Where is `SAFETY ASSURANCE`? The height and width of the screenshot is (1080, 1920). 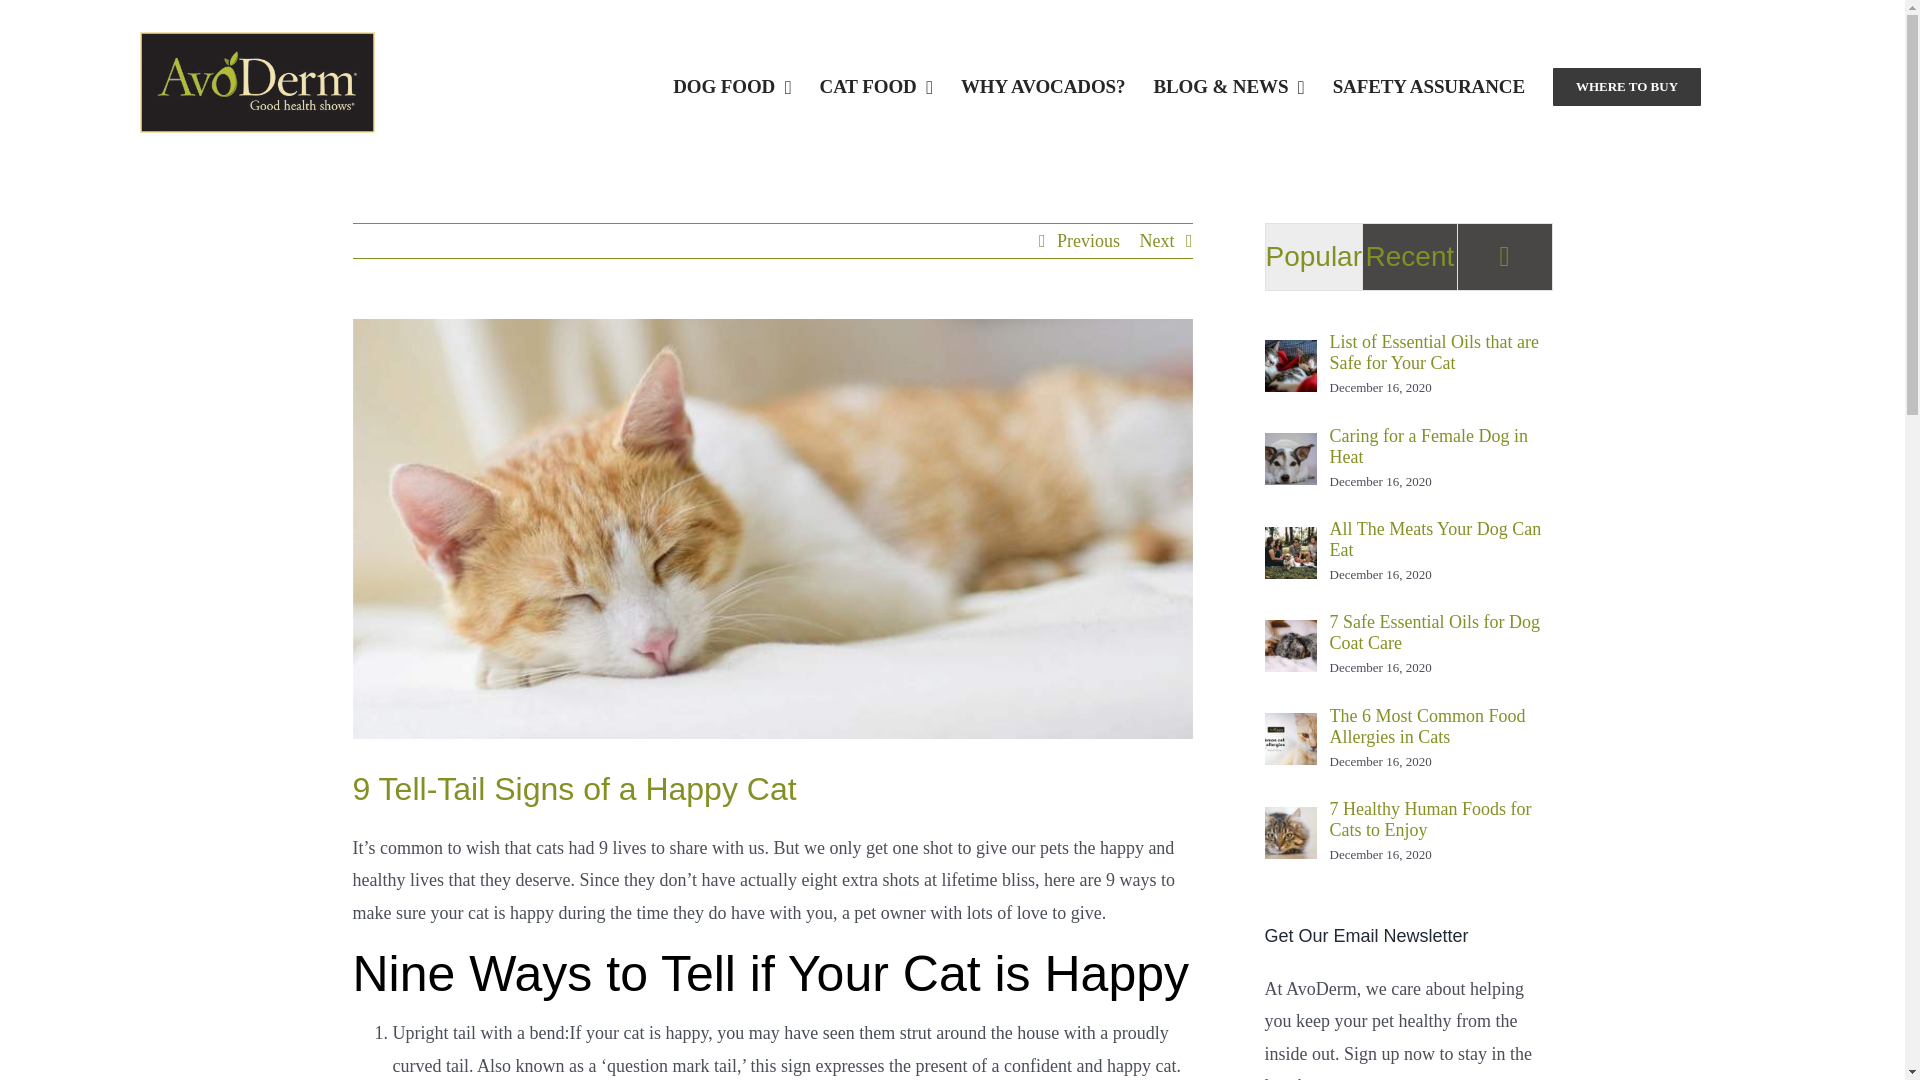
SAFETY ASSURANCE is located at coordinates (1428, 86).